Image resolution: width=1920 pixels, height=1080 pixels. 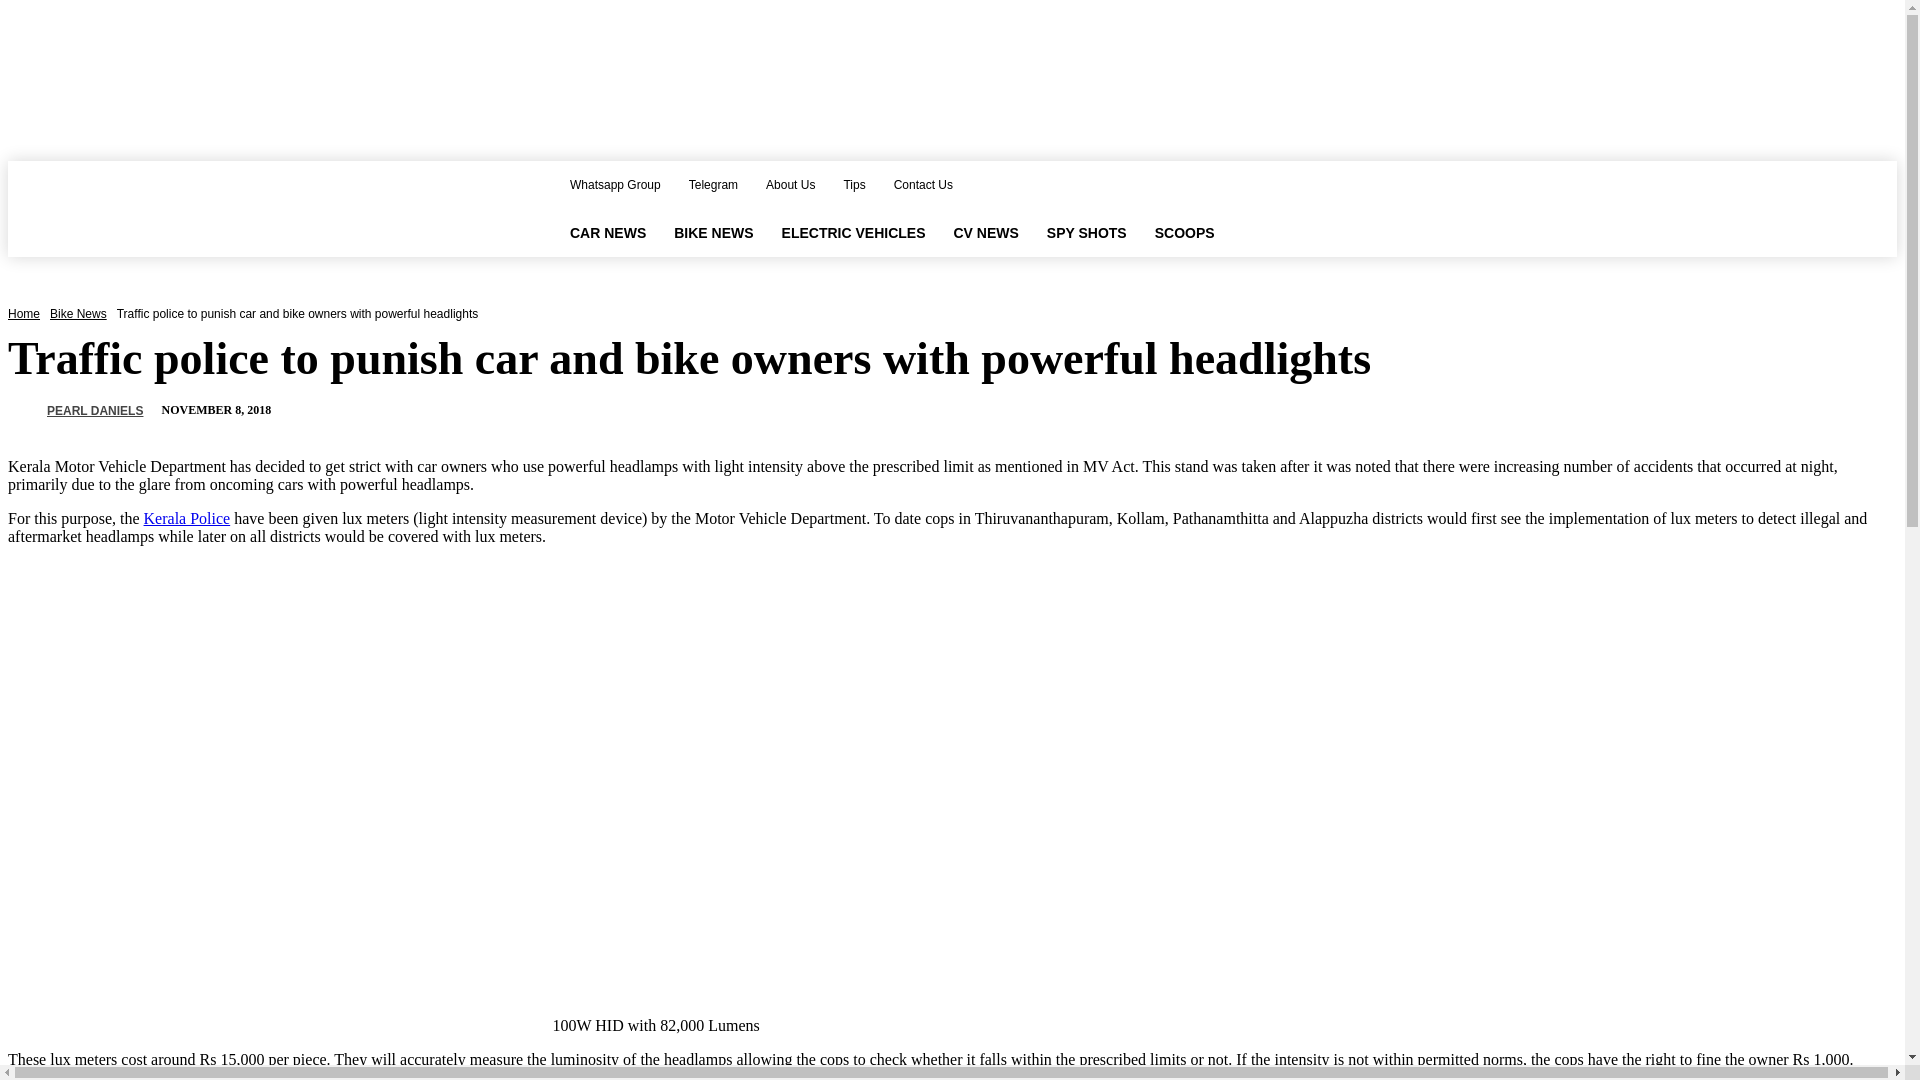 I want to click on Telegram, so click(x=714, y=184).